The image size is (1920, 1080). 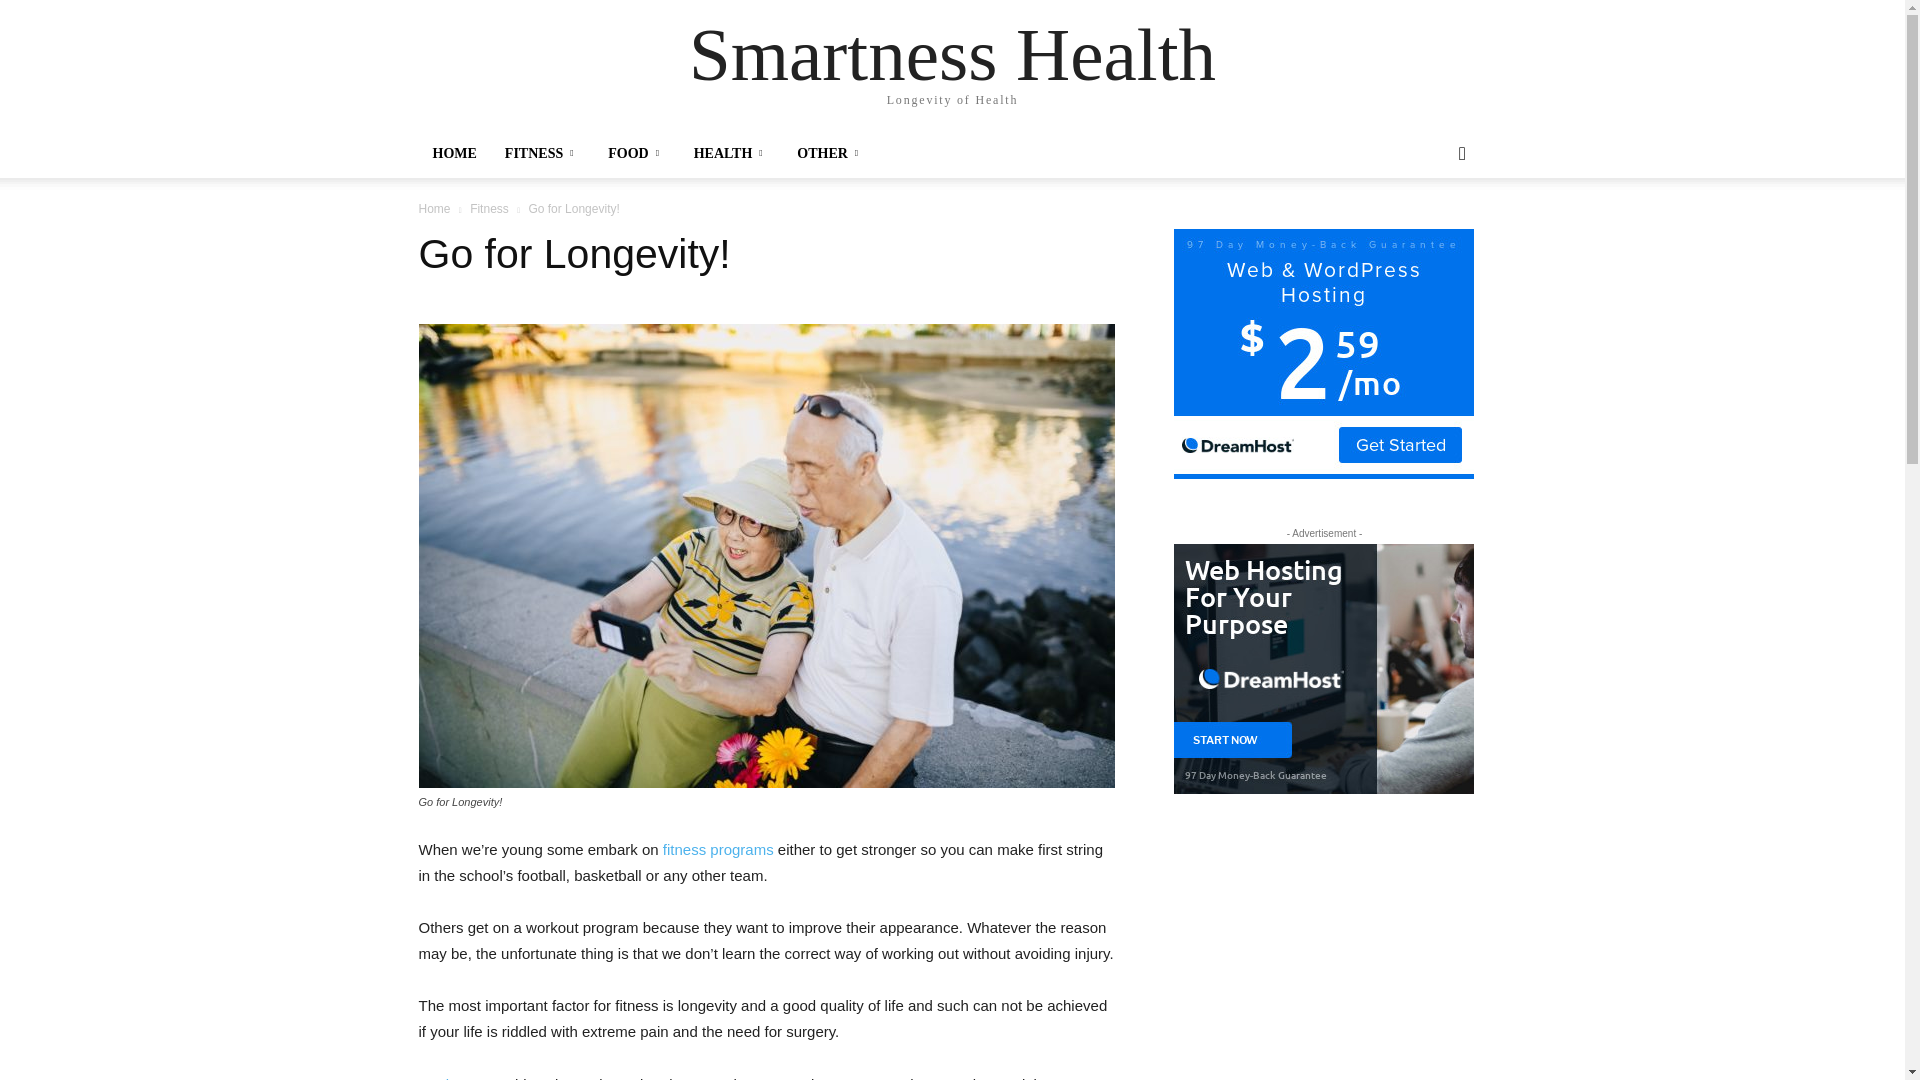 I want to click on Smartness Health, so click(x=952, y=54).